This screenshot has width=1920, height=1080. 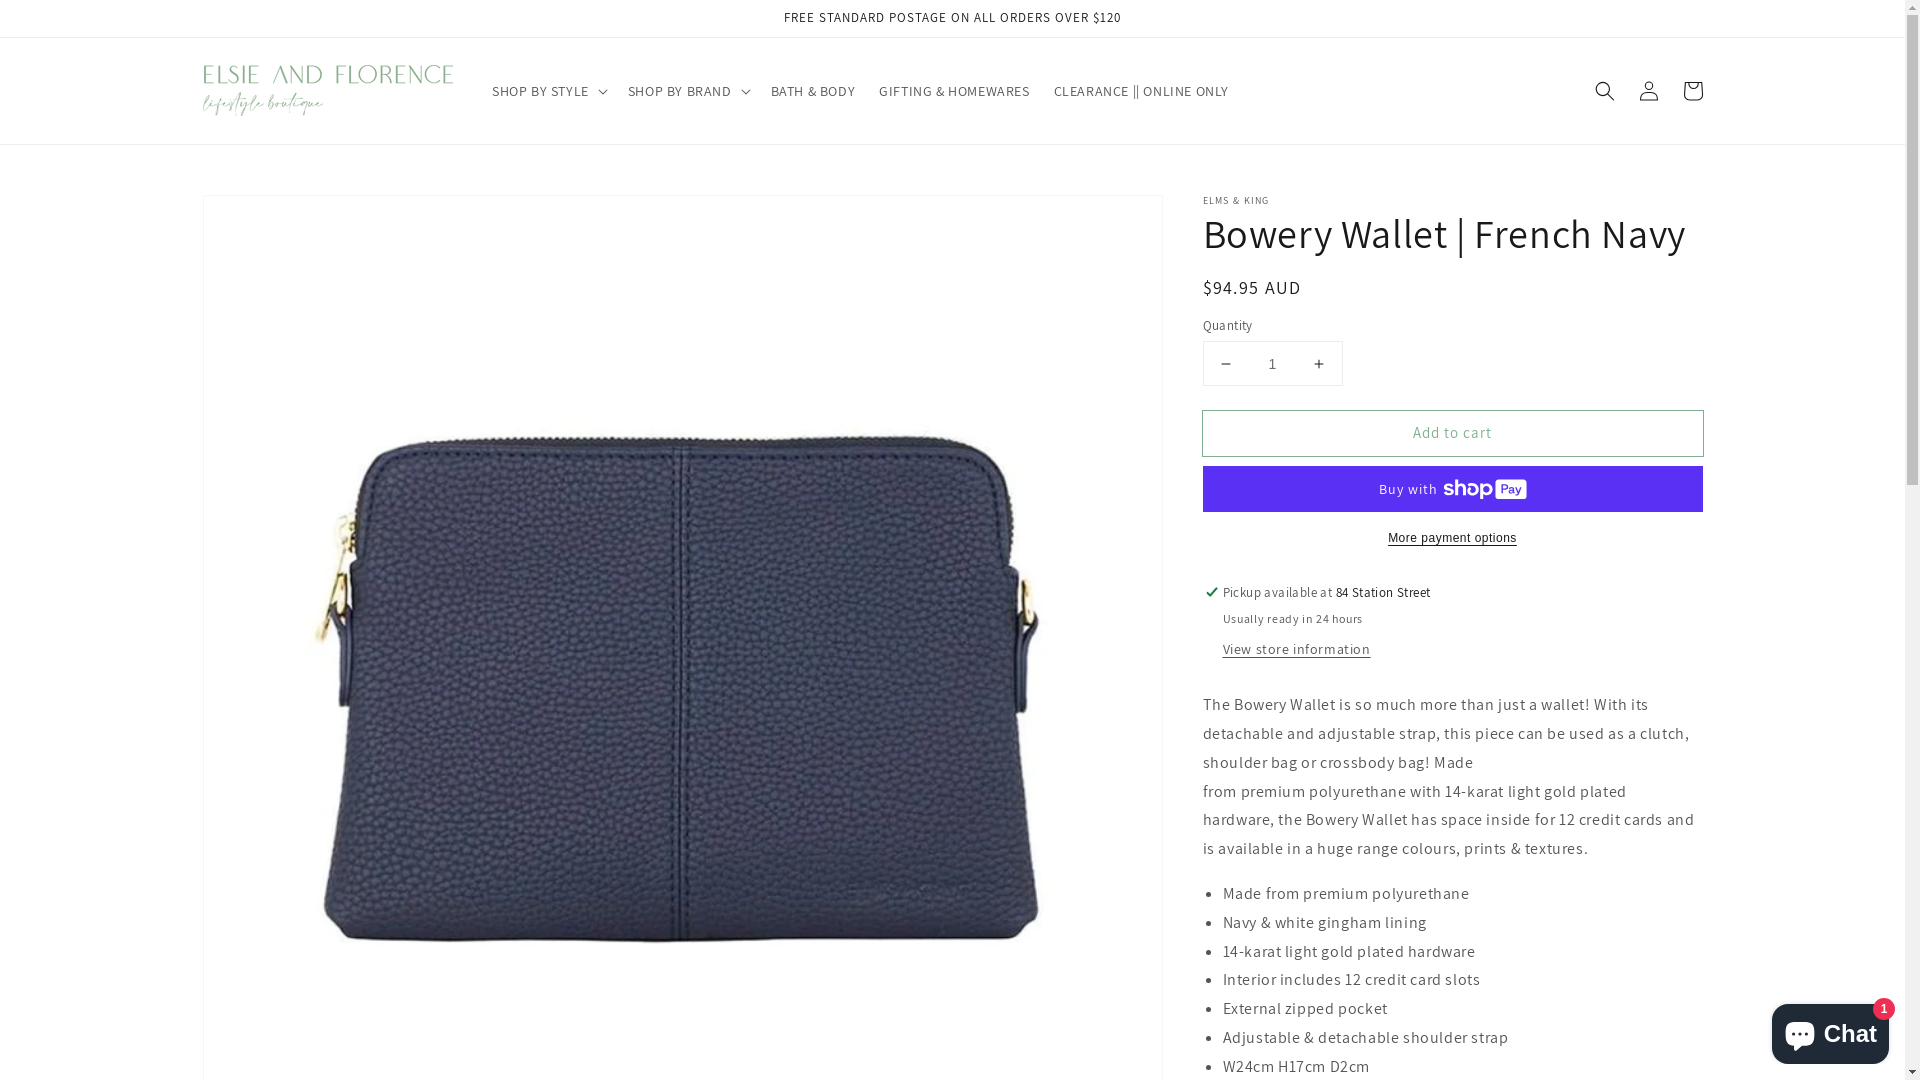 I want to click on Decrease quantity for Bowery Wallet | French Navy, so click(x=1226, y=363).